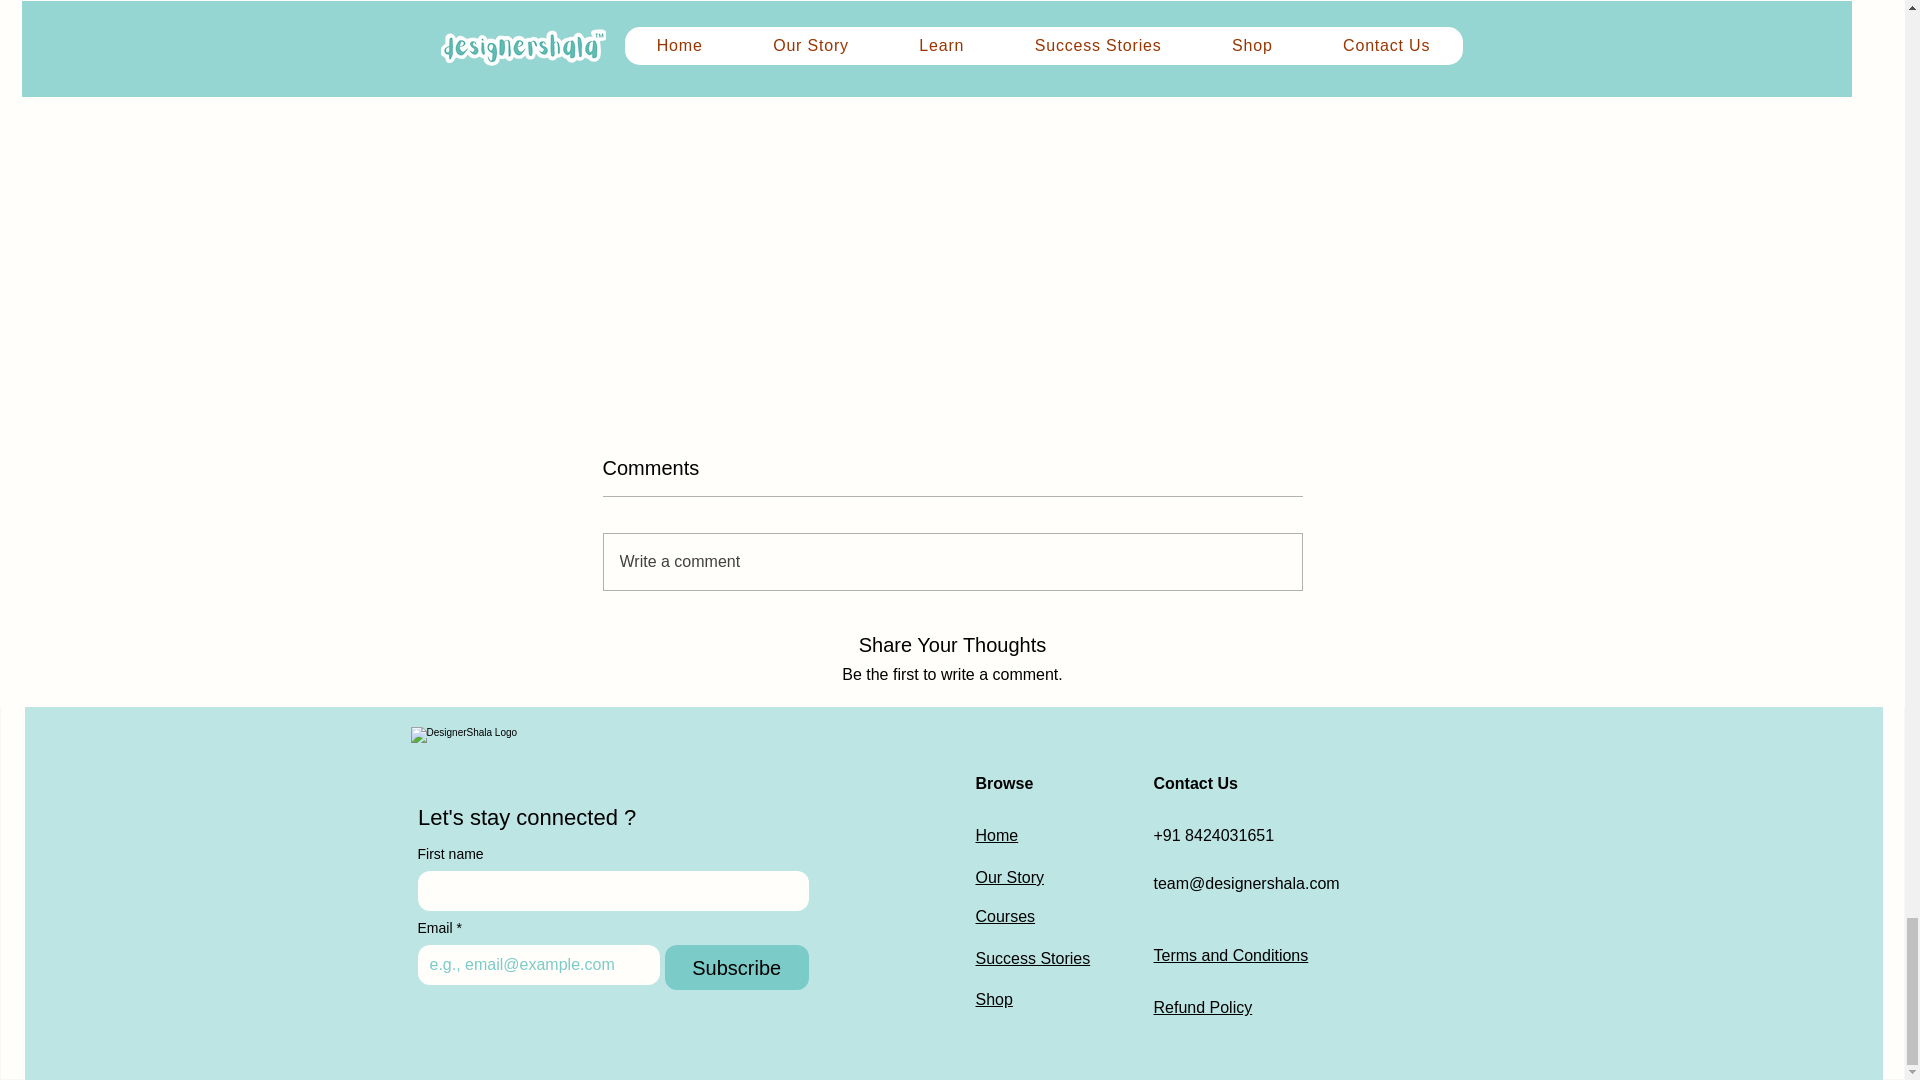 The width and height of the screenshot is (1920, 1080). What do you see at coordinates (994, 999) in the screenshot?
I see `Shop` at bounding box center [994, 999].